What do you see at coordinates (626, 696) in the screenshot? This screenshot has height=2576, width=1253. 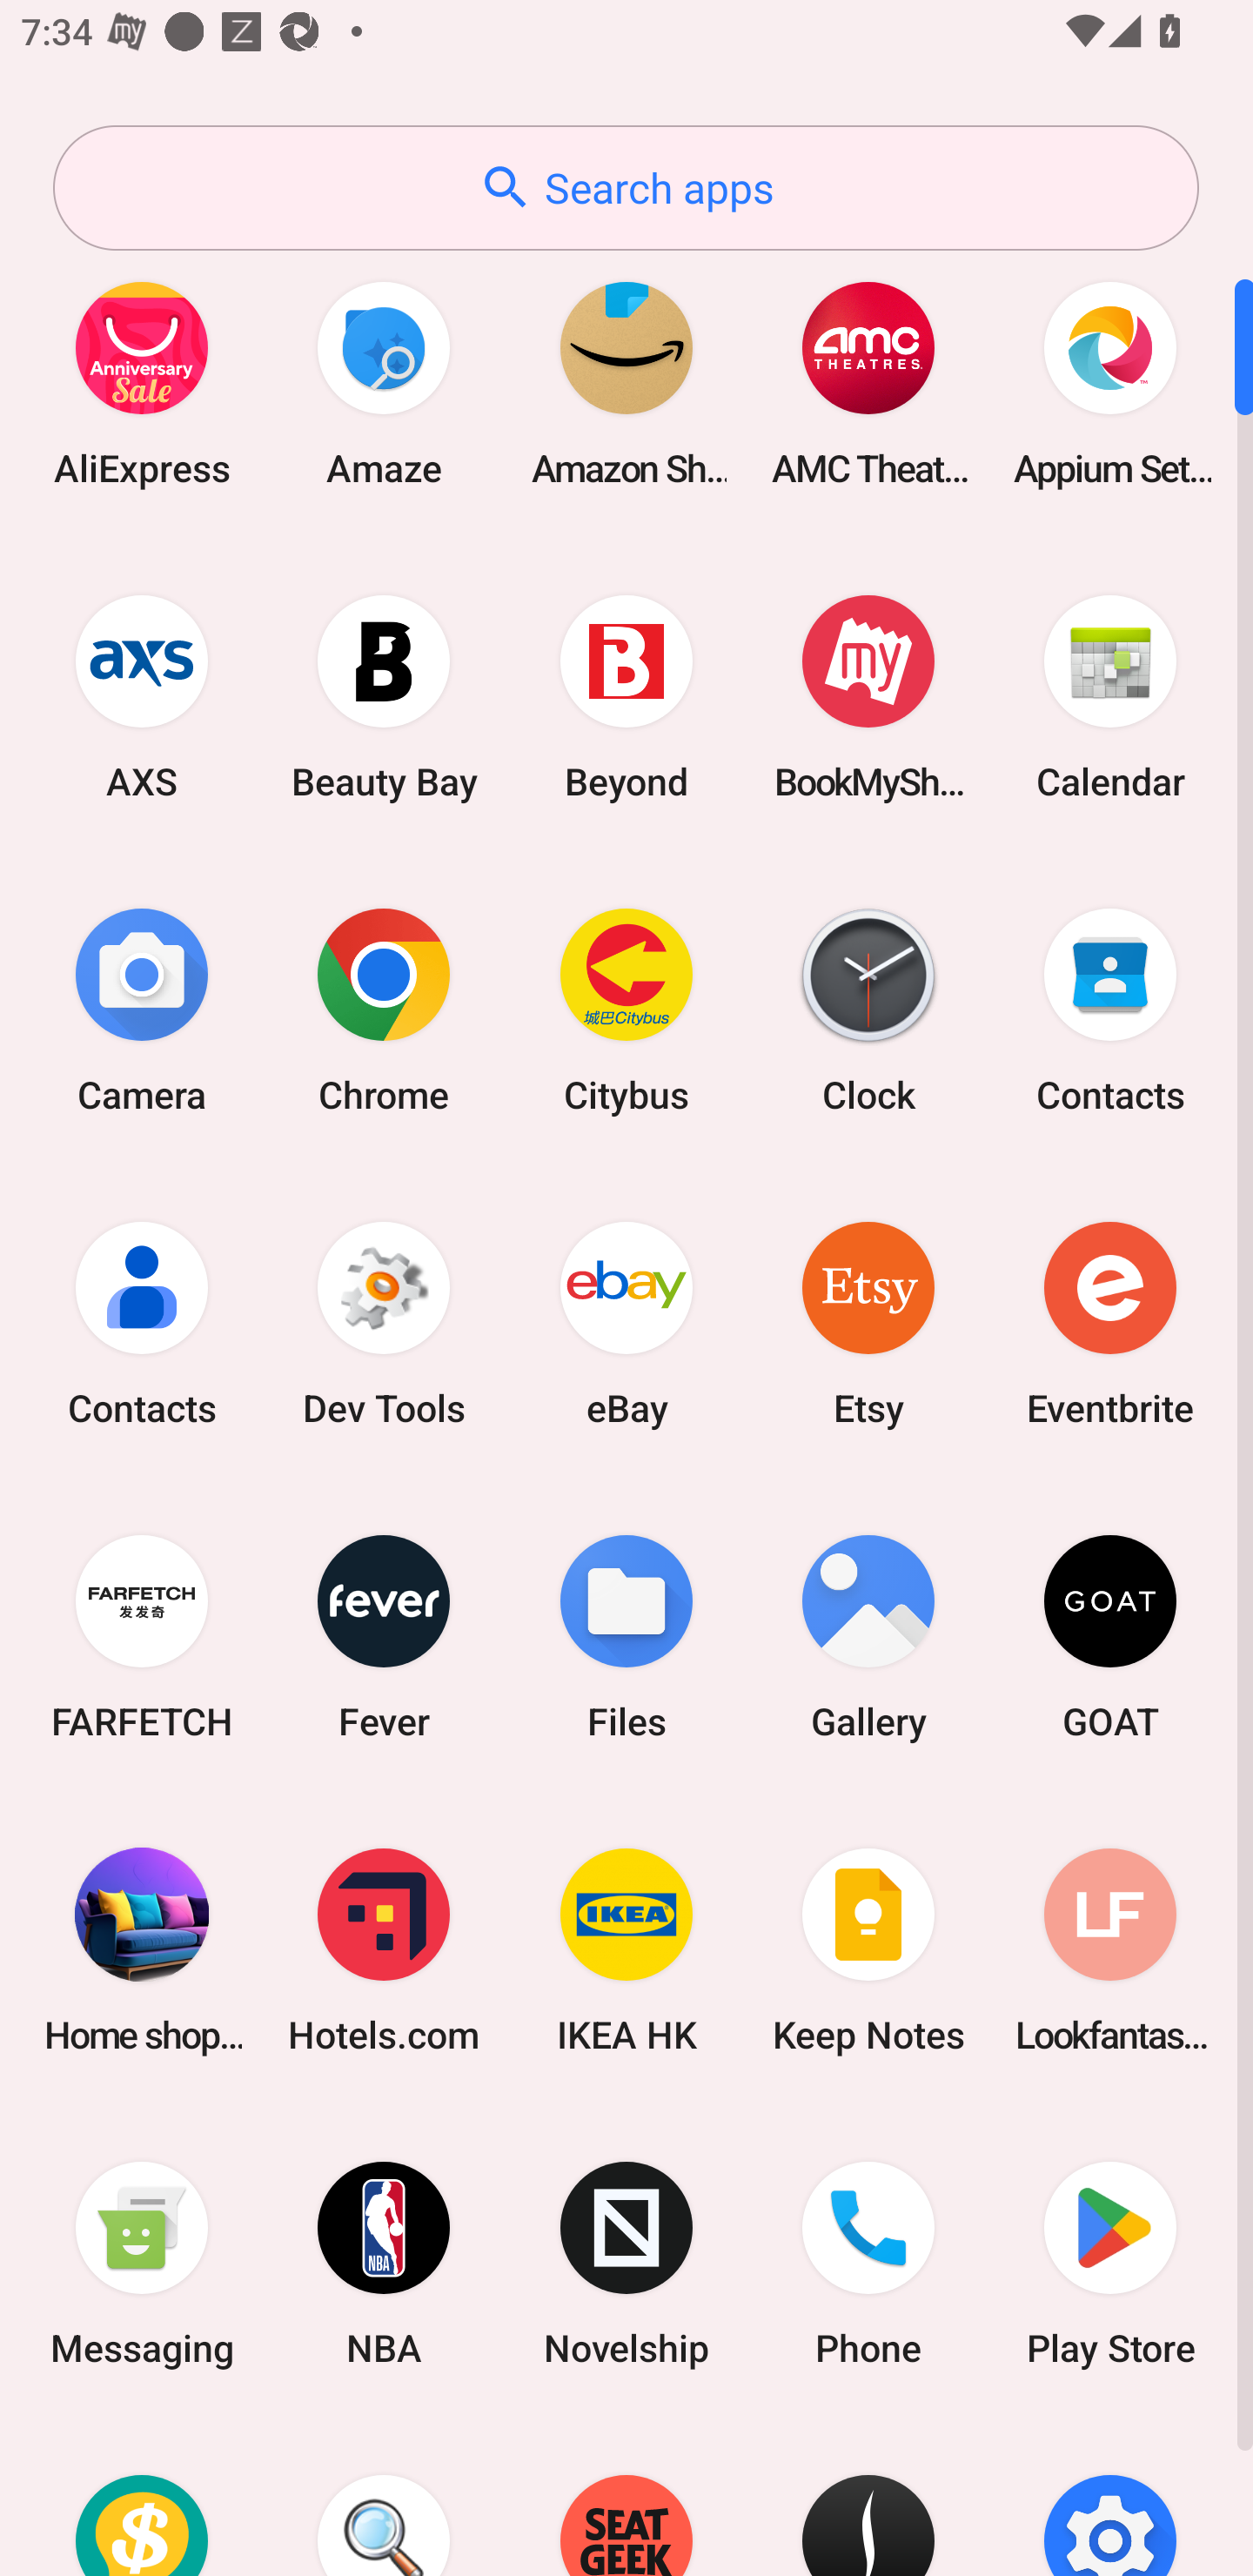 I see `Beyond` at bounding box center [626, 696].